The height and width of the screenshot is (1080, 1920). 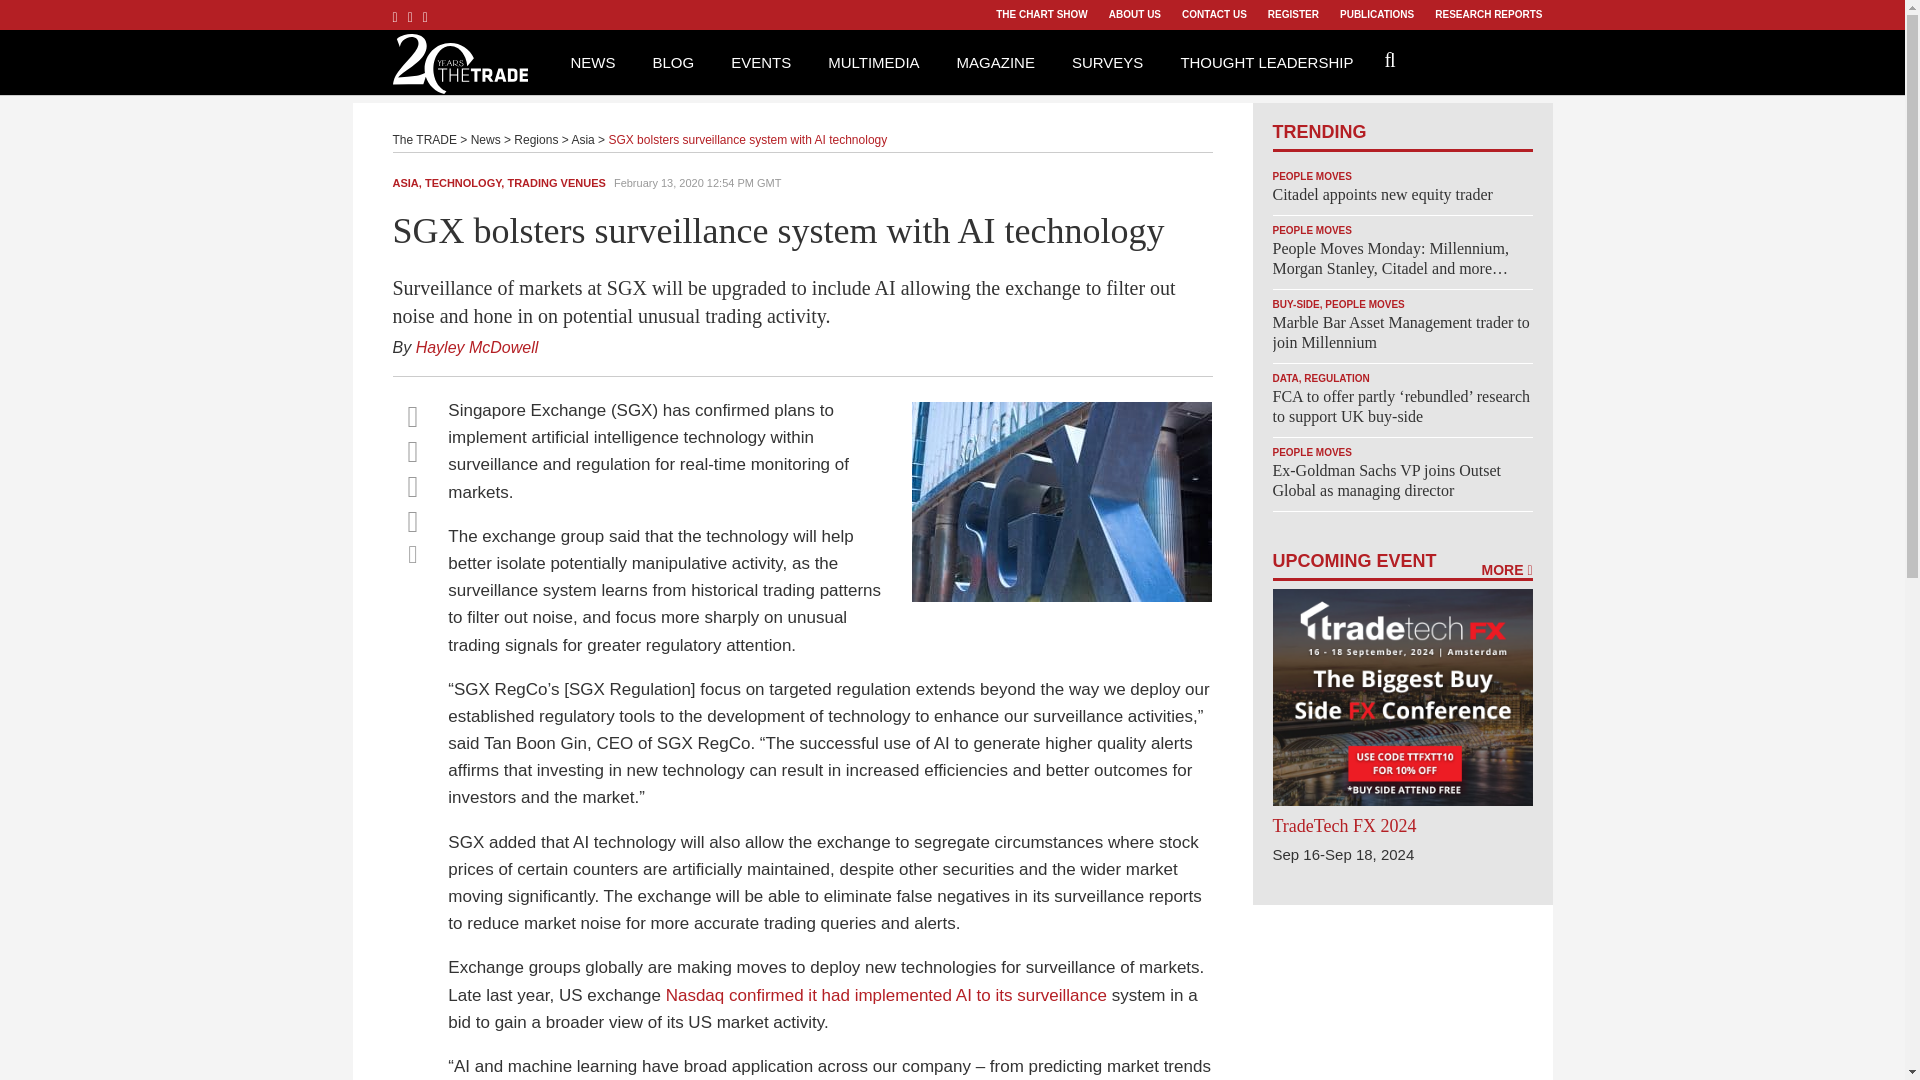 I want to click on ABOUT US, so click(x=1134, y=15).